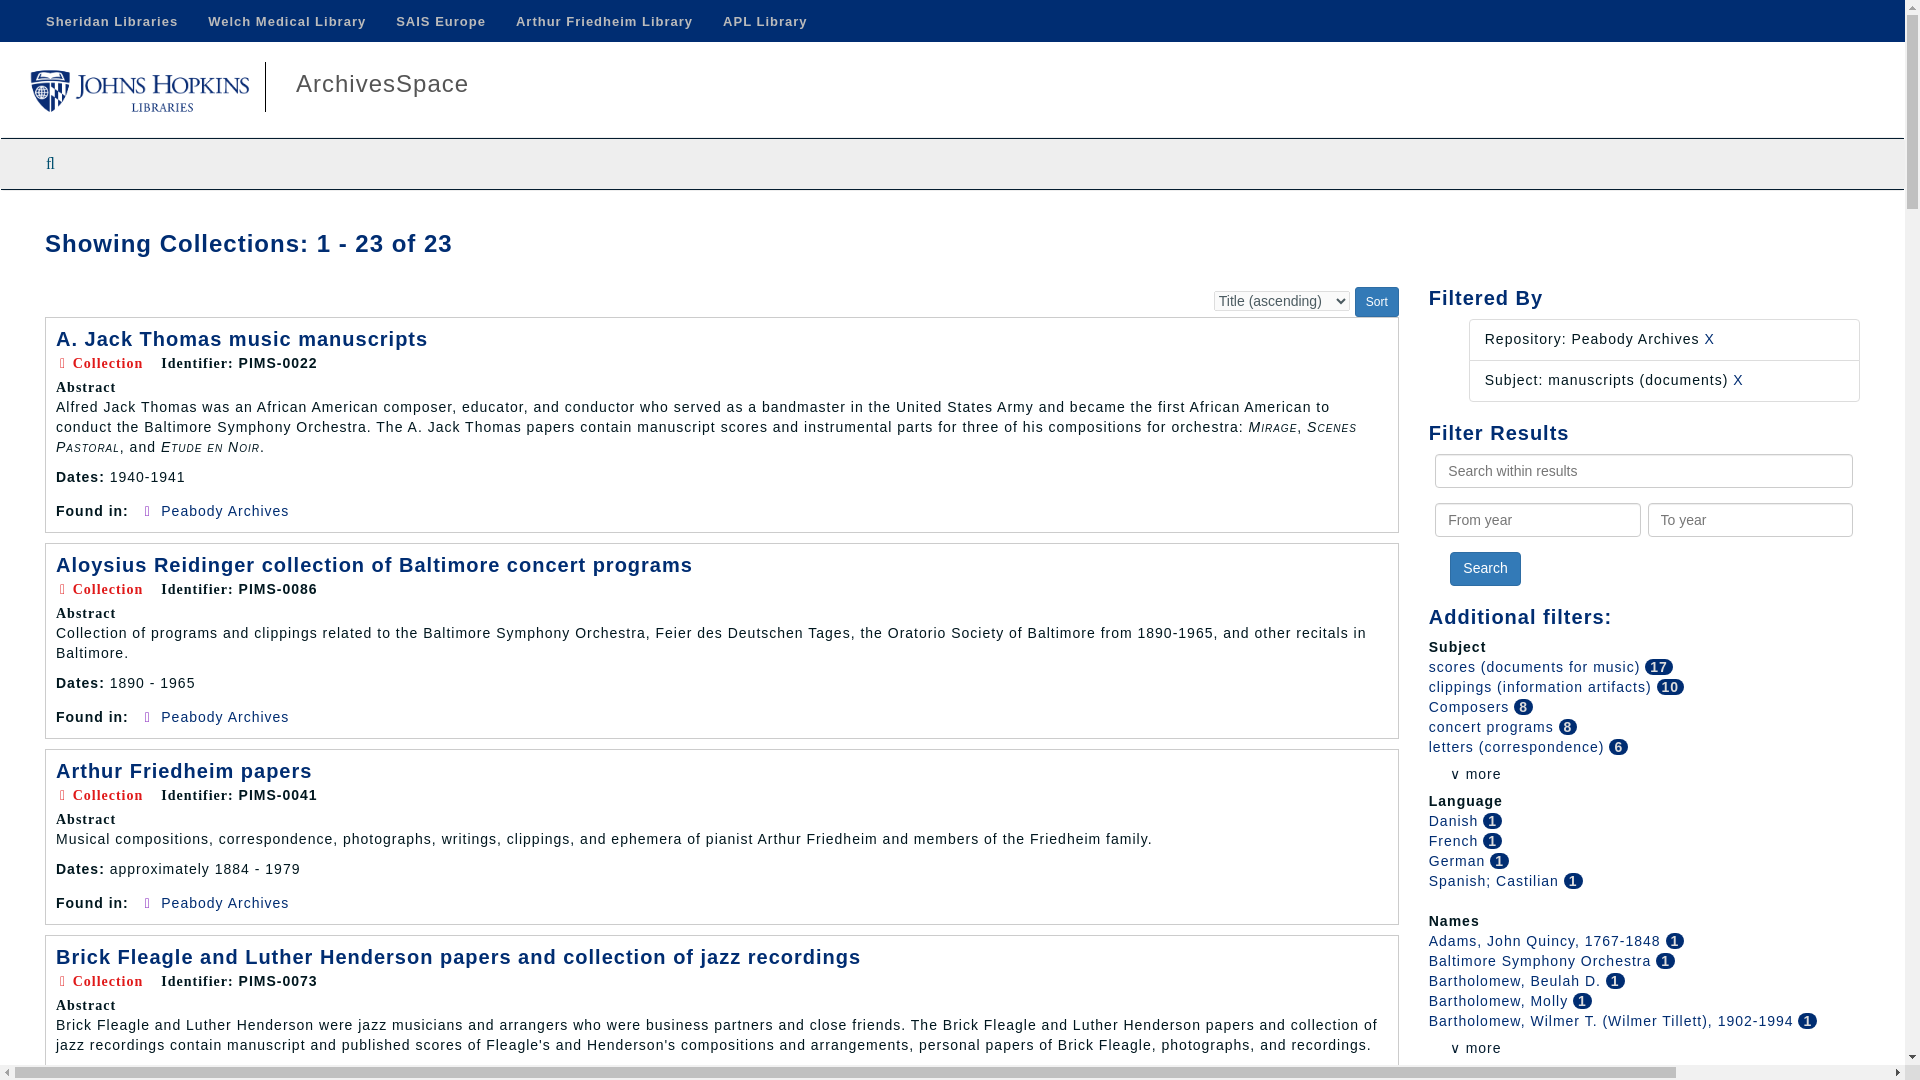  I want to click on APL Library, so click(764, 21).